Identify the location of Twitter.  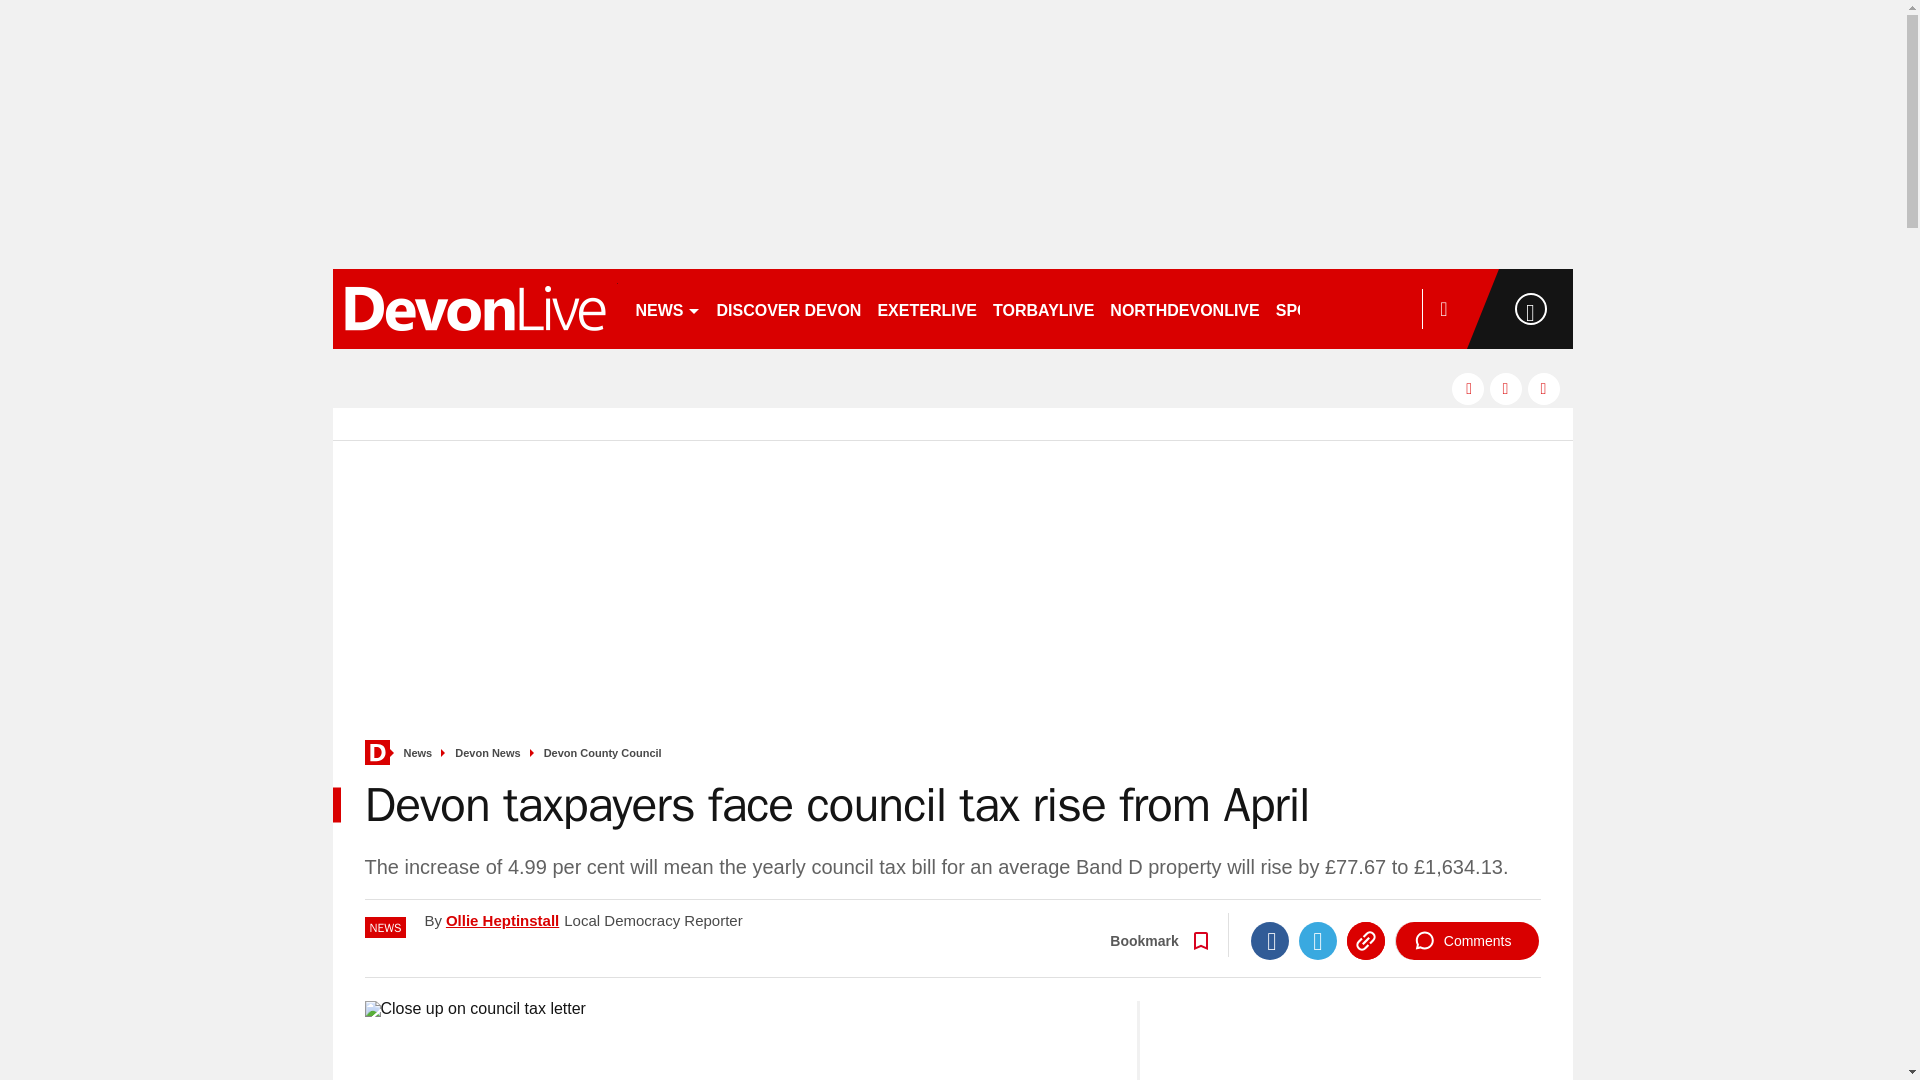
(1318, 941).